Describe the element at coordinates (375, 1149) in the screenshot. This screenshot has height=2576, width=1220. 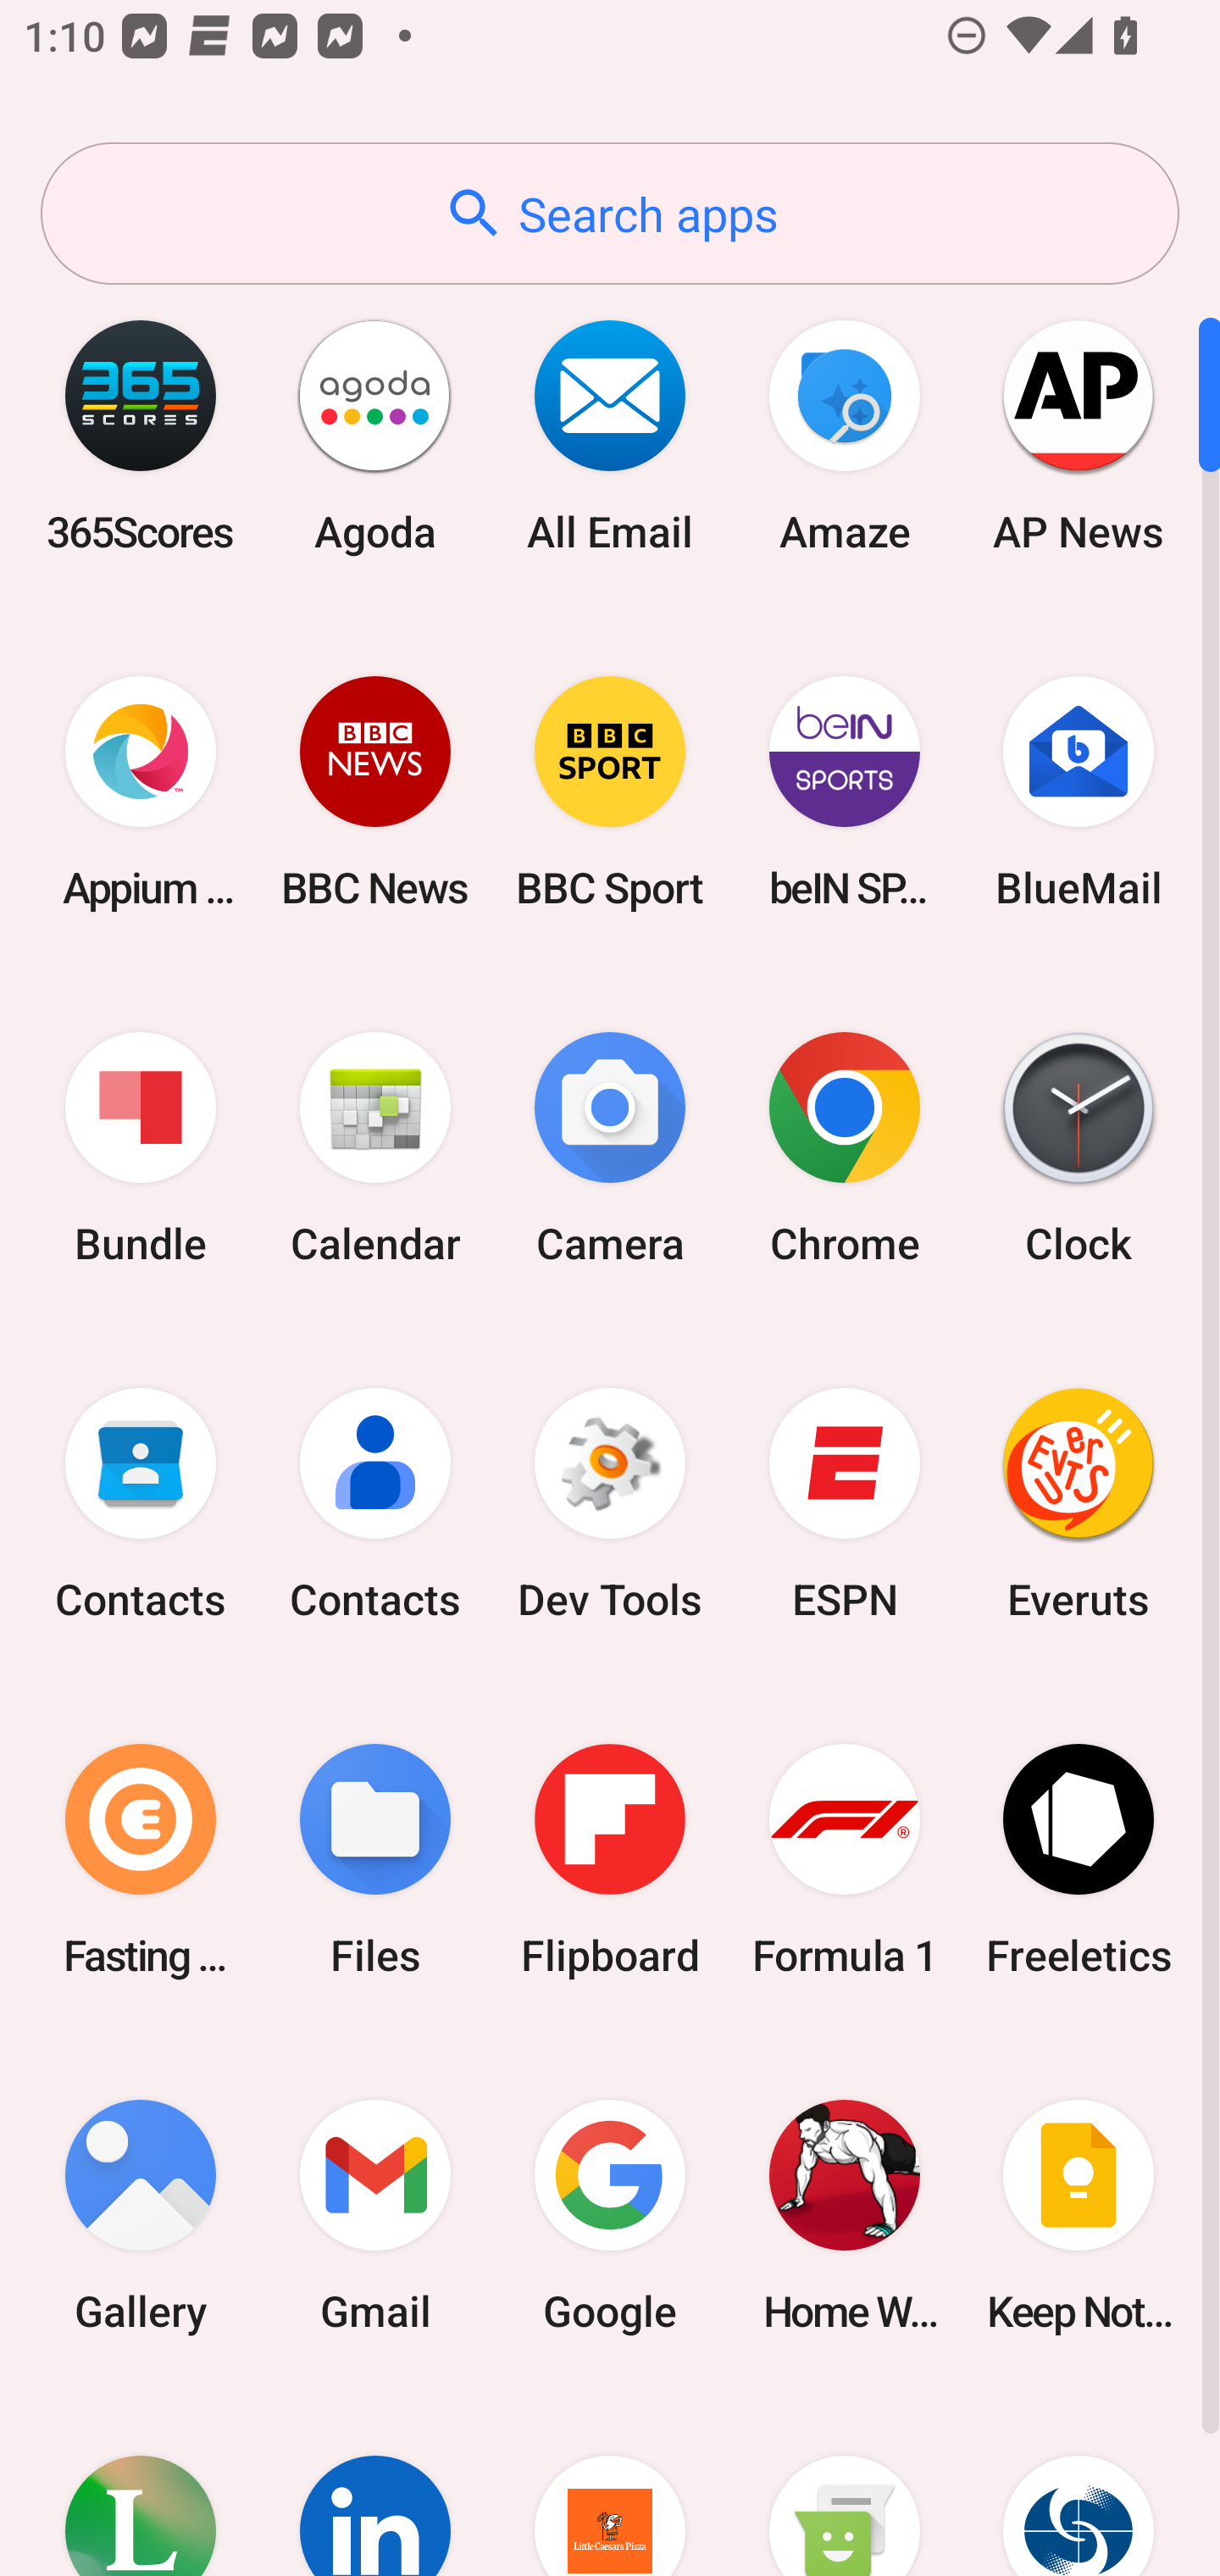
I see `Calendar` at that location.